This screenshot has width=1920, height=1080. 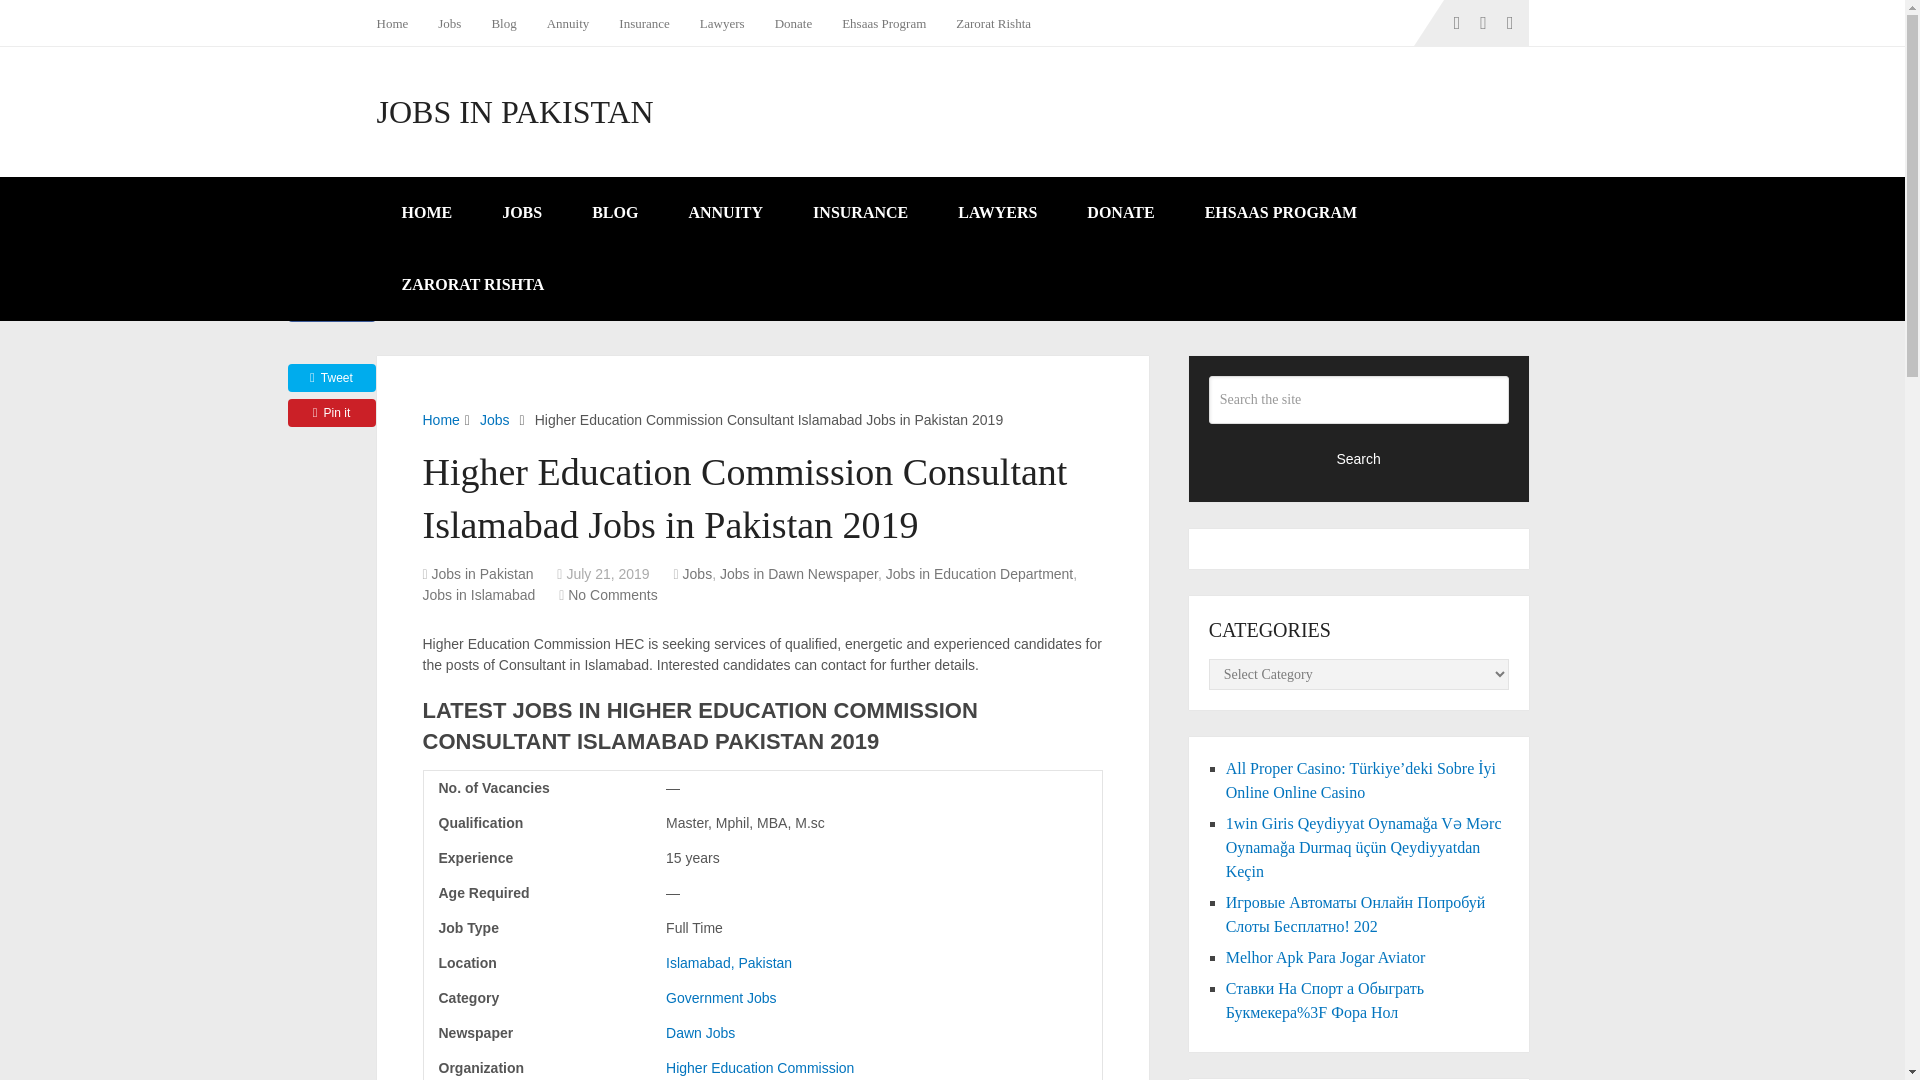 What do you see at coordinates (884, 23) in the screenshot?
I see `Ehsaas Program` at bounding box center [884, 23].